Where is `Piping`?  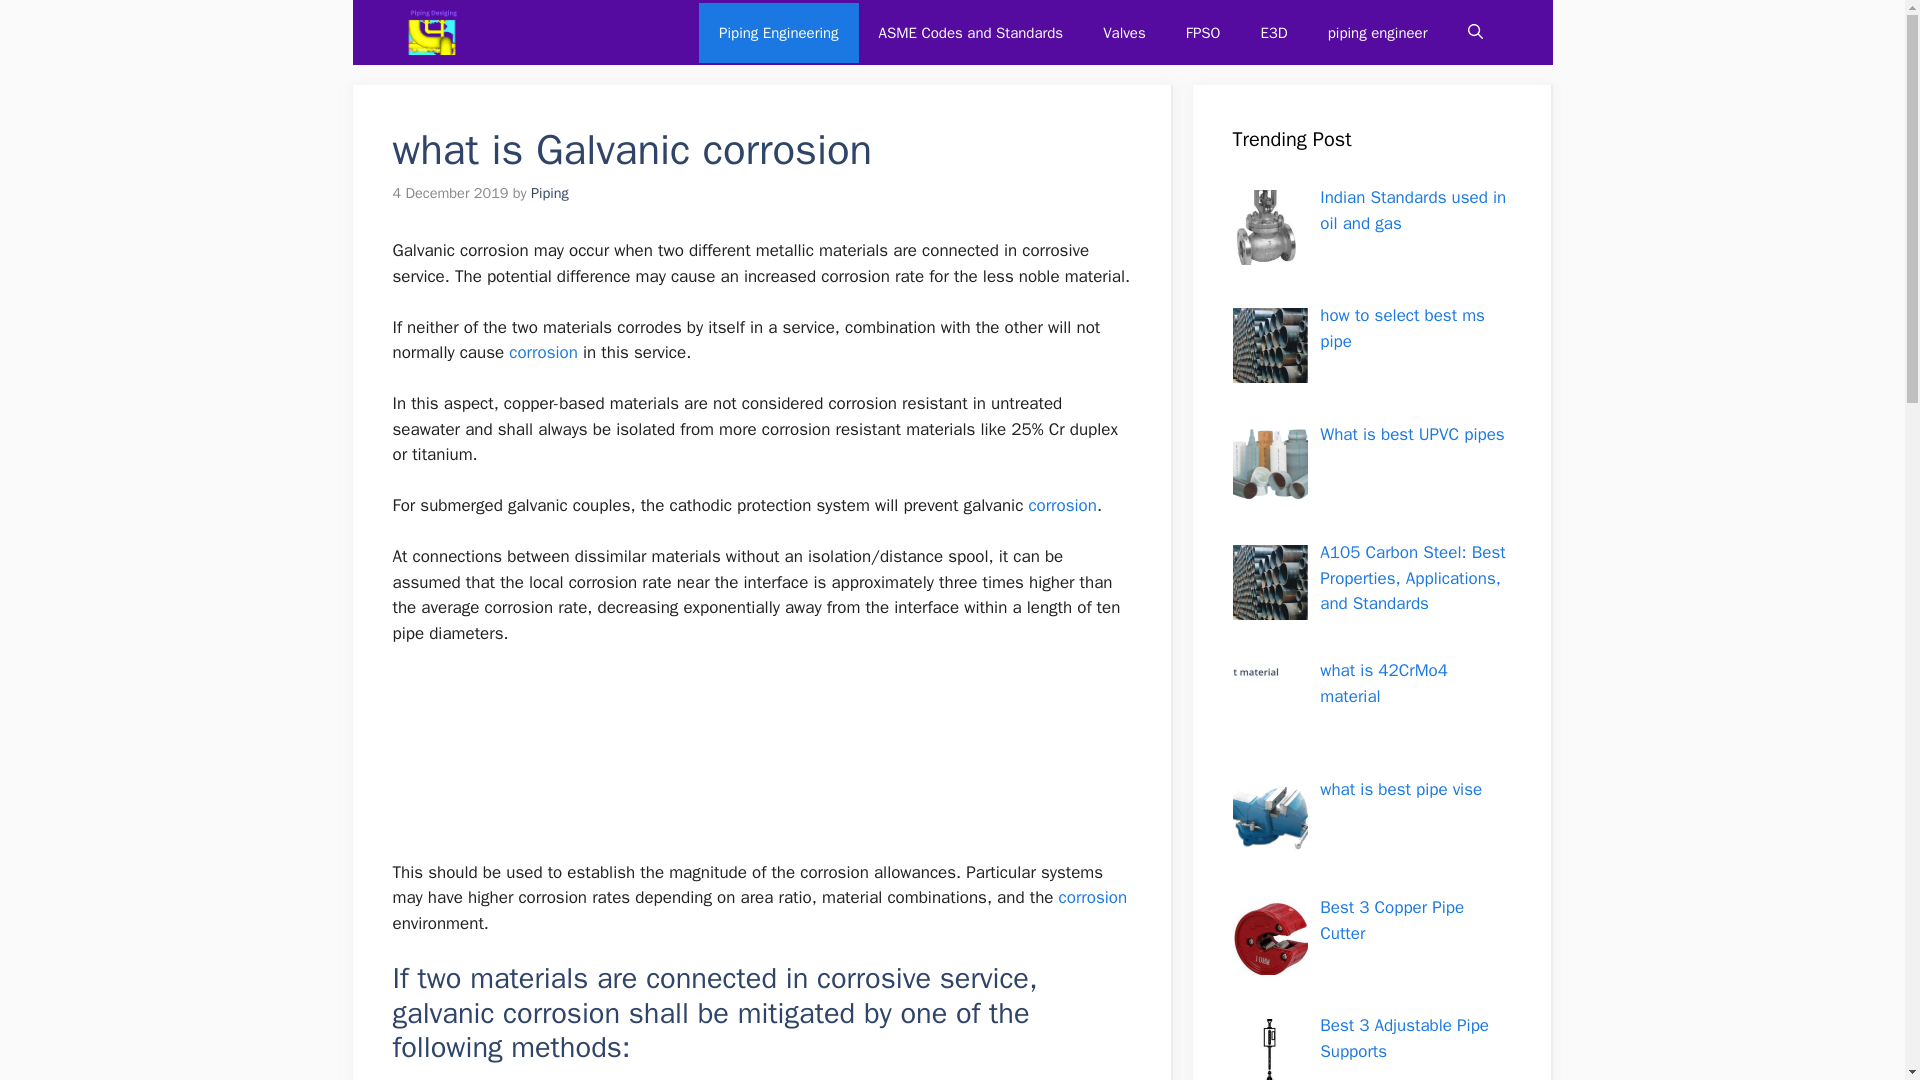
Piping is located at coordinates (550, 192).